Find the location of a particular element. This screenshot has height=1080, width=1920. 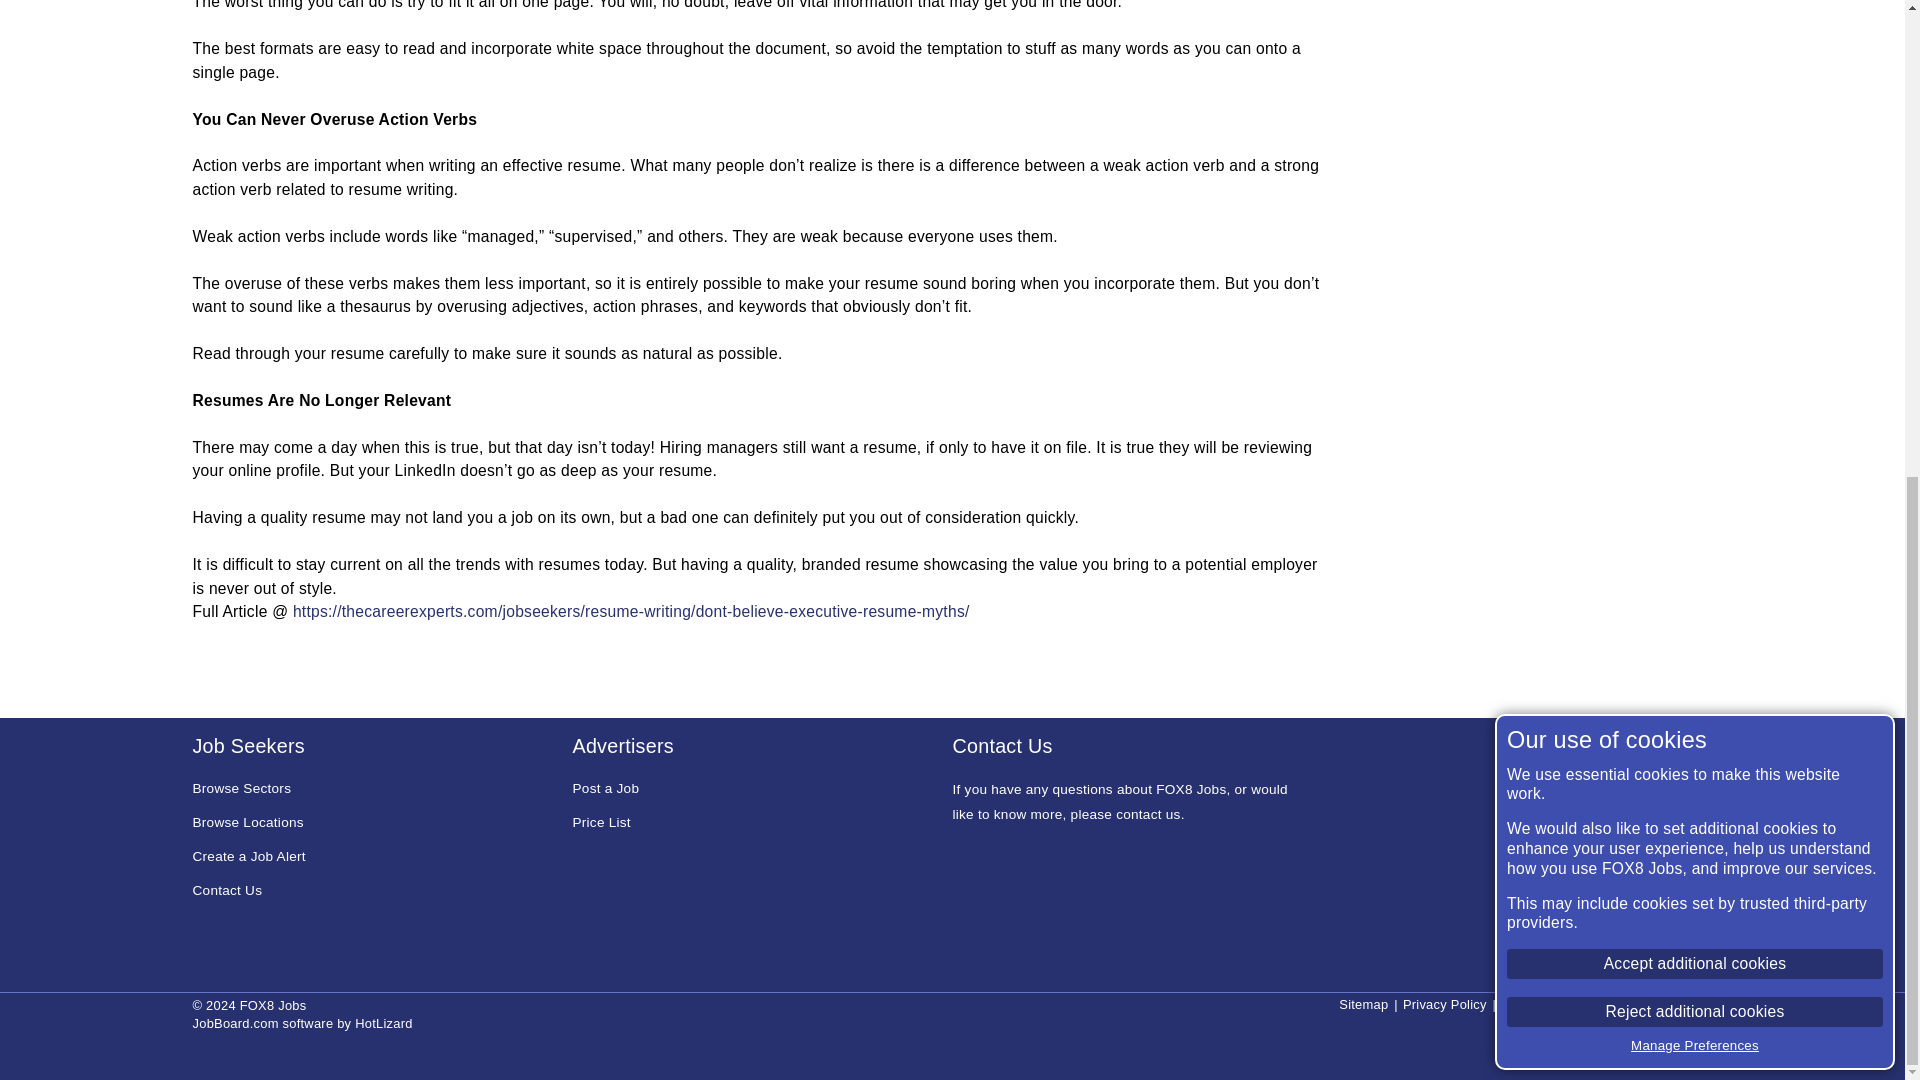

Cookie Preferences is located at coordinates (1654, 1004).